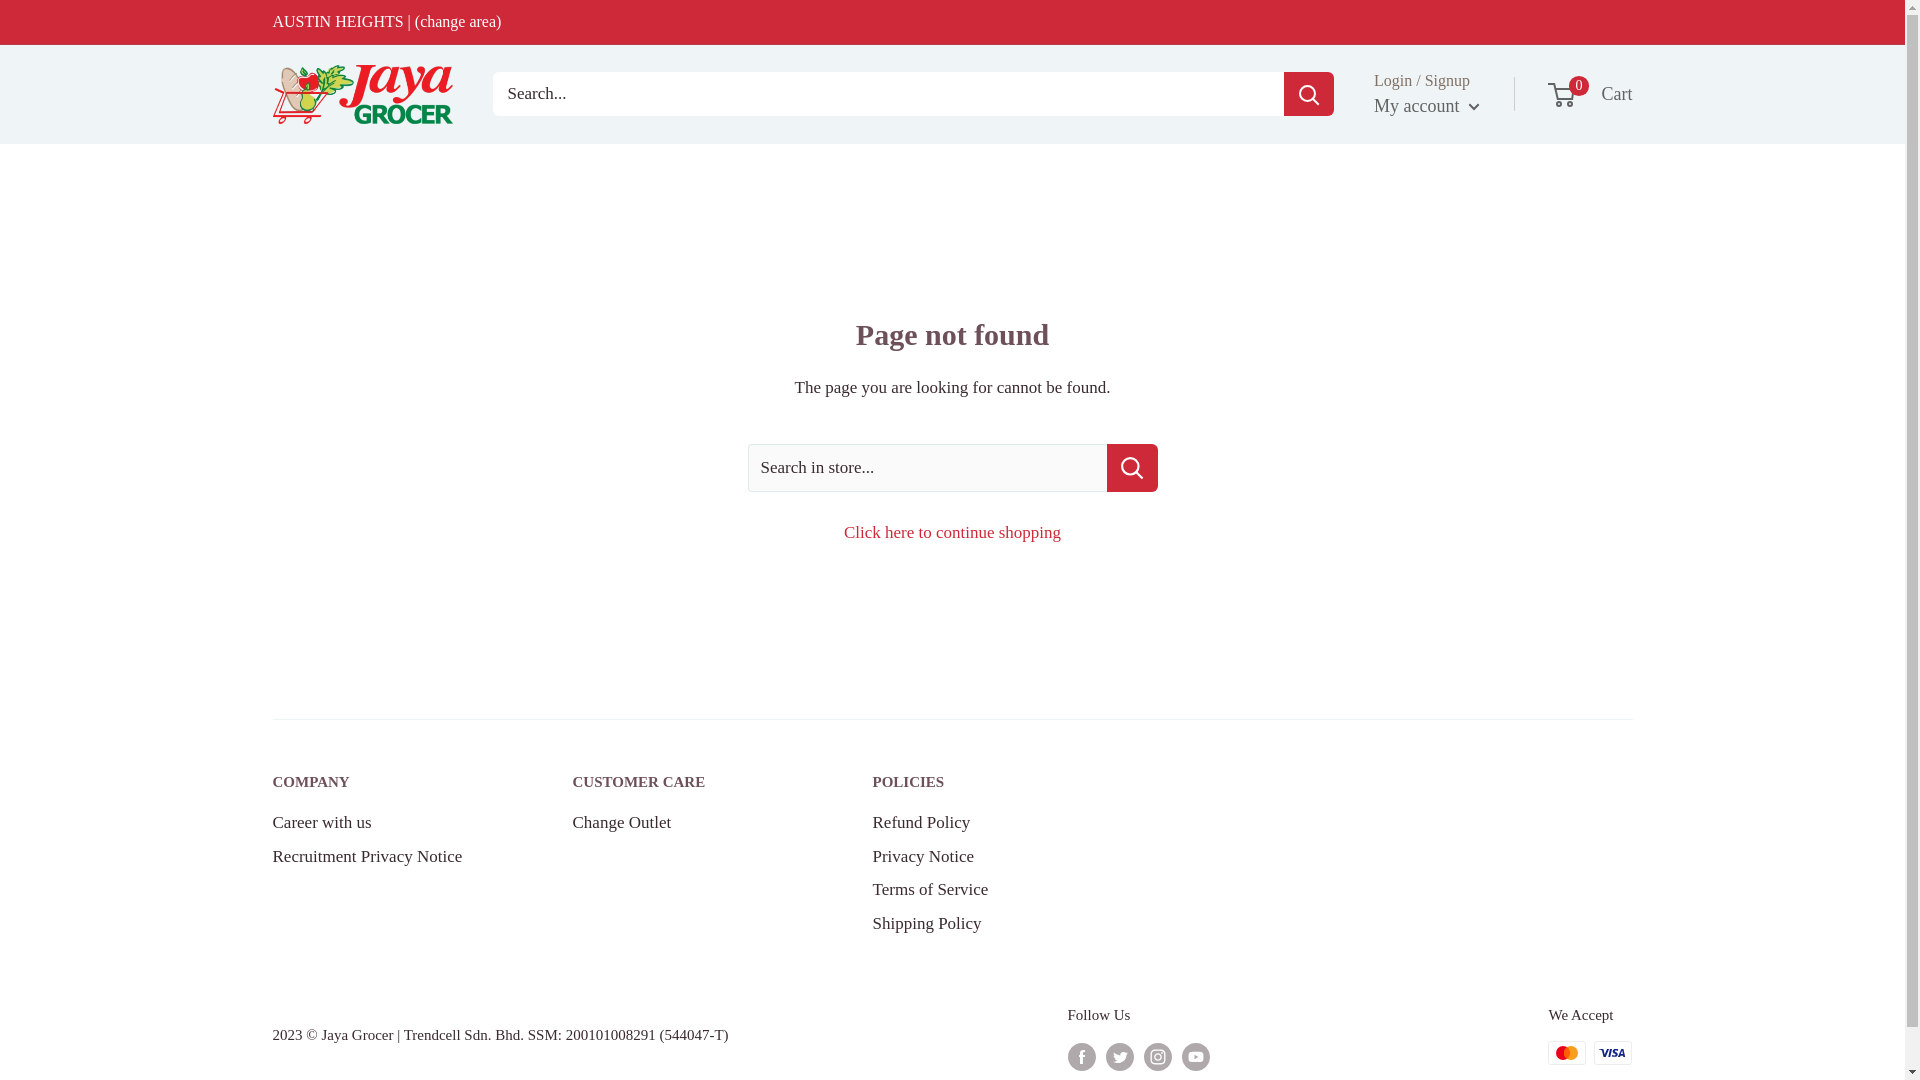 The width and height of the screenshot is (1920, 1080). What do you see at coordinates (986, 856) in the screenshot?
I see `POLICIES` at bounding box center [986, 856].